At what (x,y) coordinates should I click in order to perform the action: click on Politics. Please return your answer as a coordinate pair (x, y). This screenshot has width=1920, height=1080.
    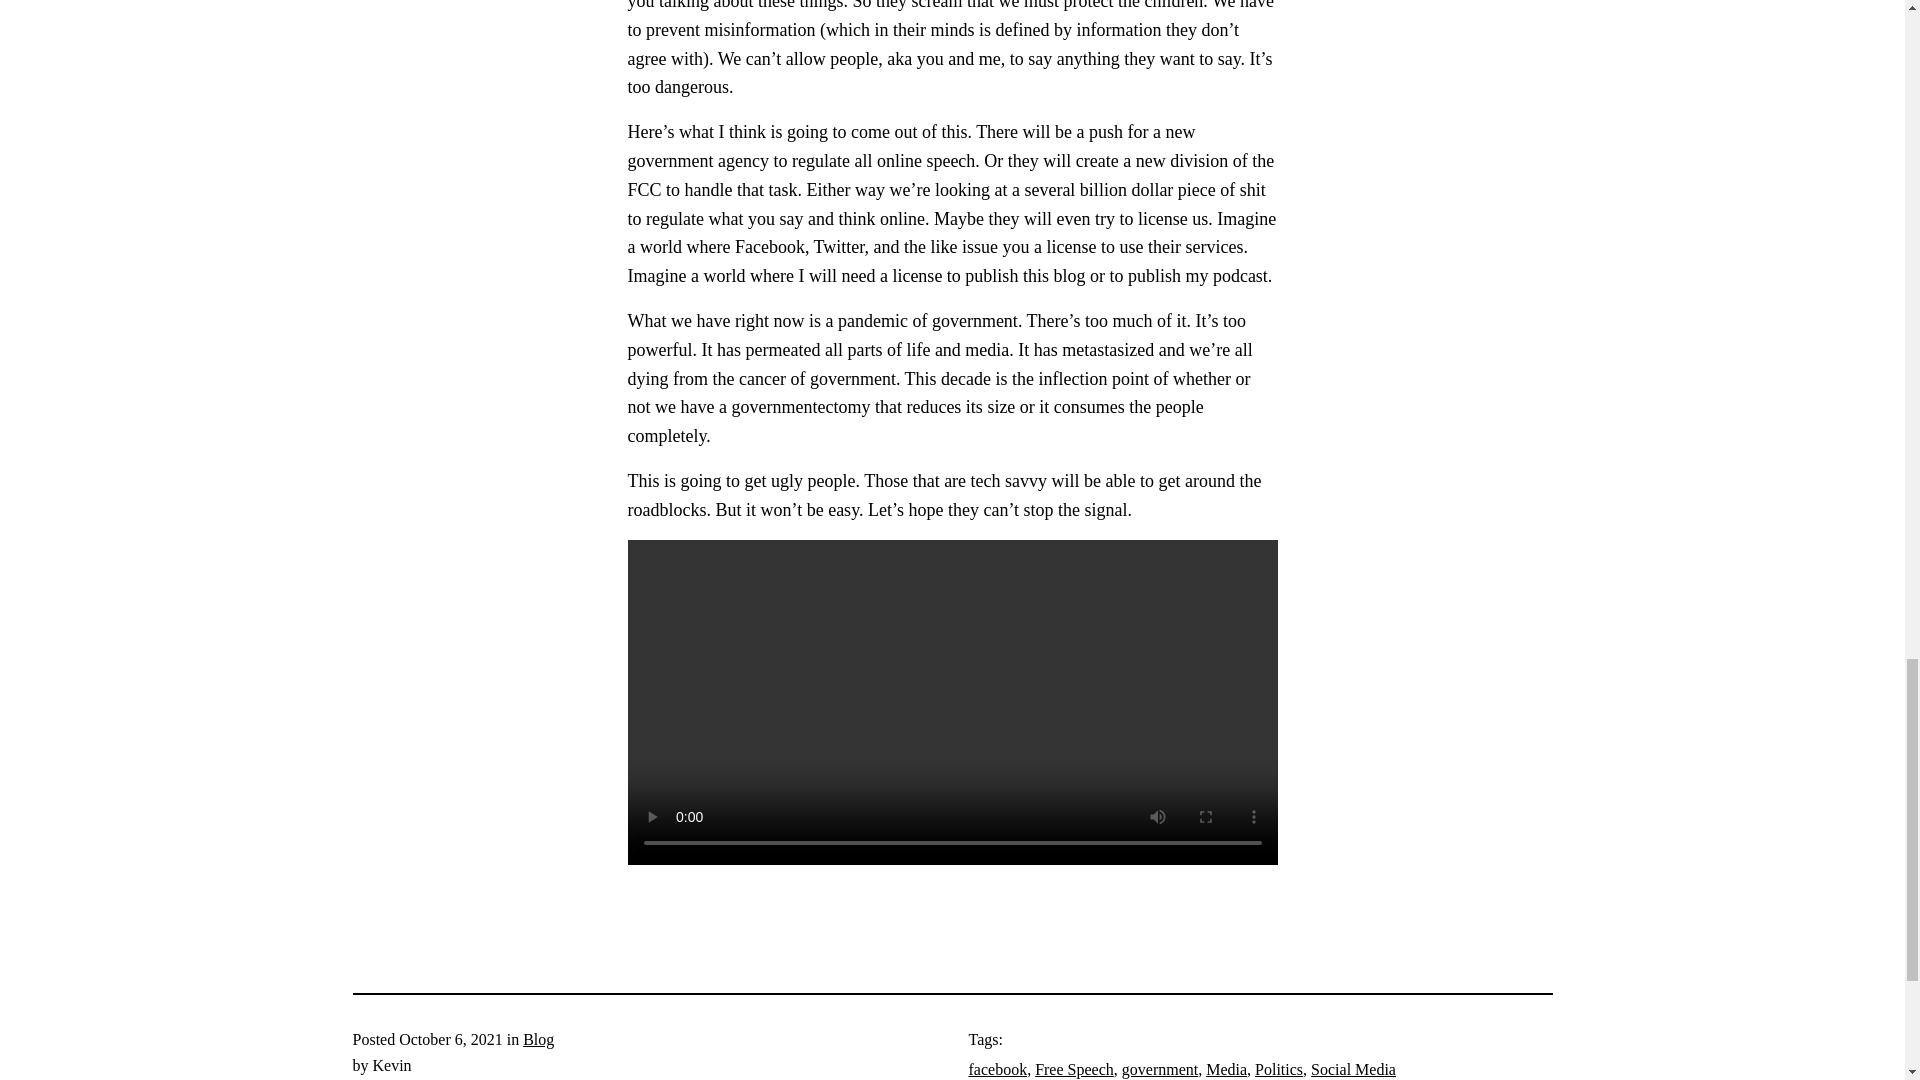
    Looking at the image, I should click on (1279, 1068).